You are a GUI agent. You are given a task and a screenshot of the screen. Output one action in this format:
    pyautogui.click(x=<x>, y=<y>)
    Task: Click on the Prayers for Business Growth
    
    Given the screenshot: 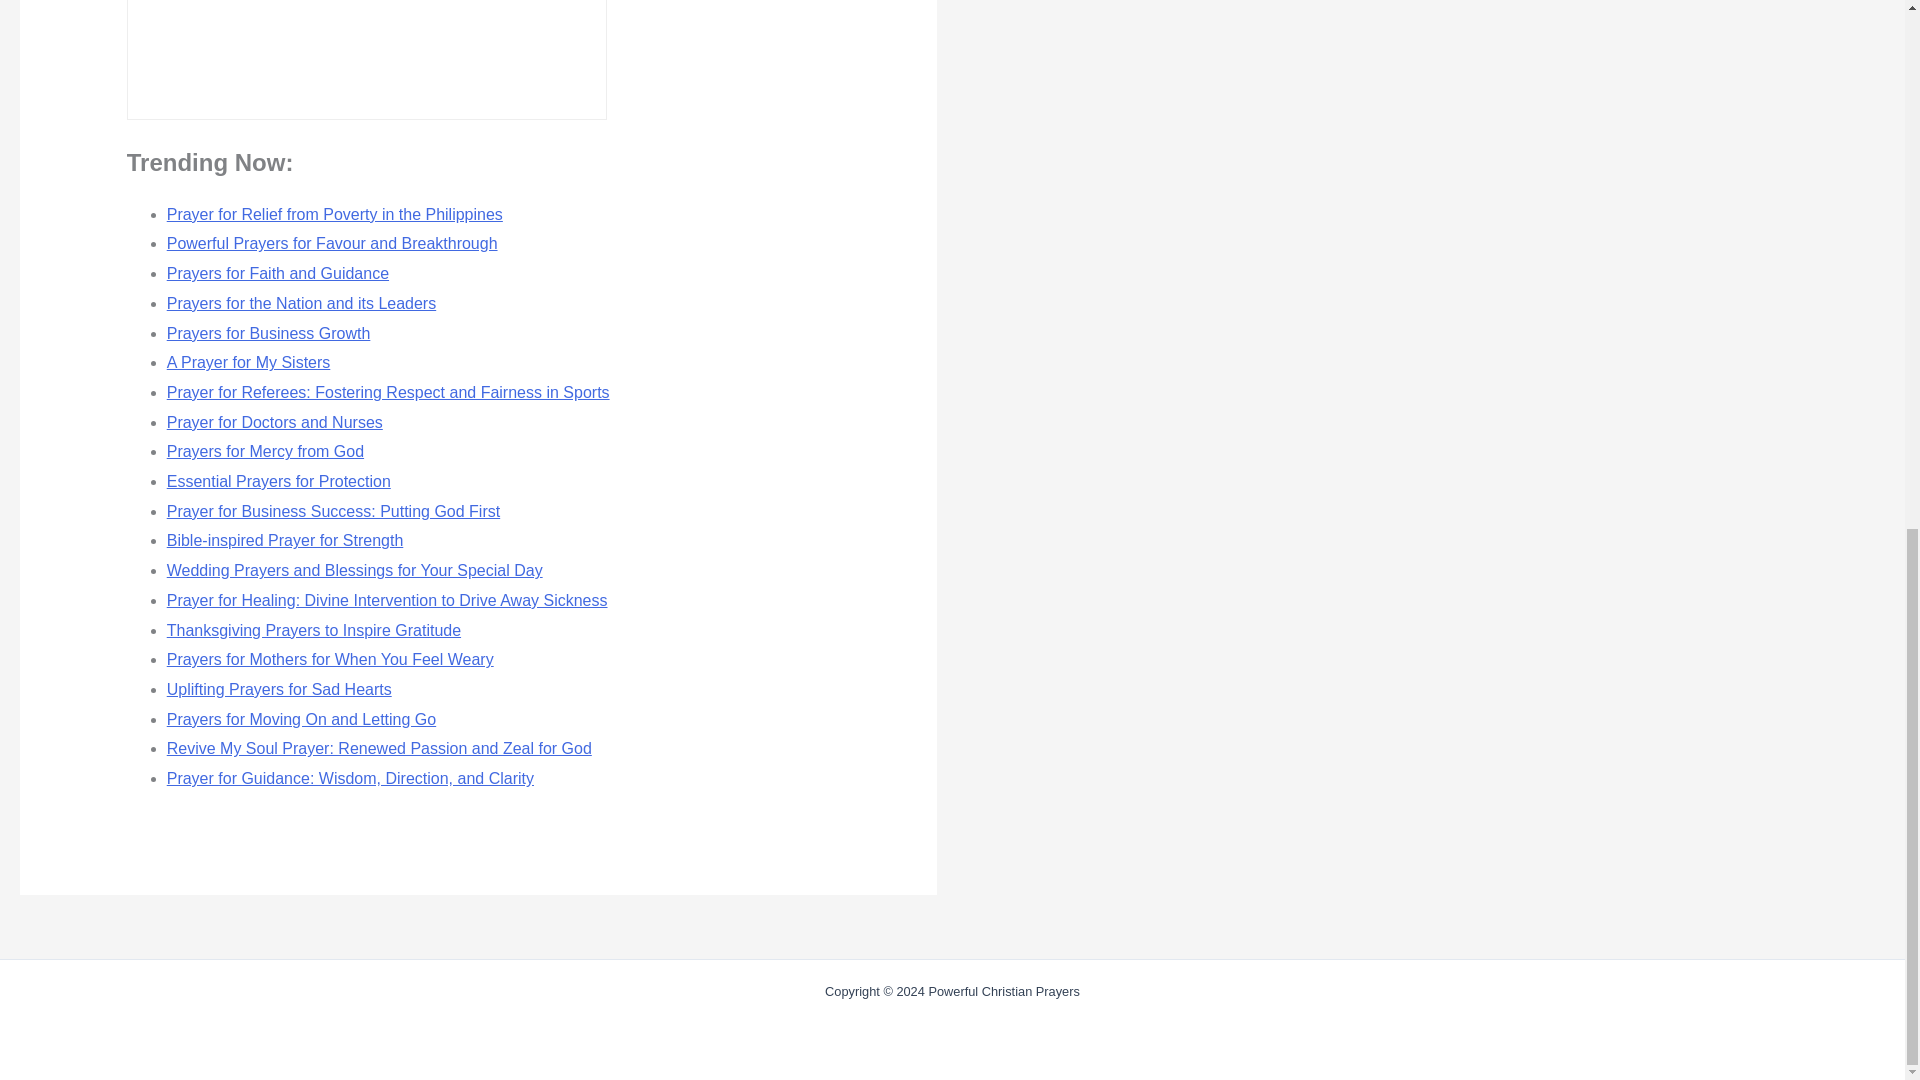 What is the action you would take?
    pyautogui.click(x=268, y=334)
    